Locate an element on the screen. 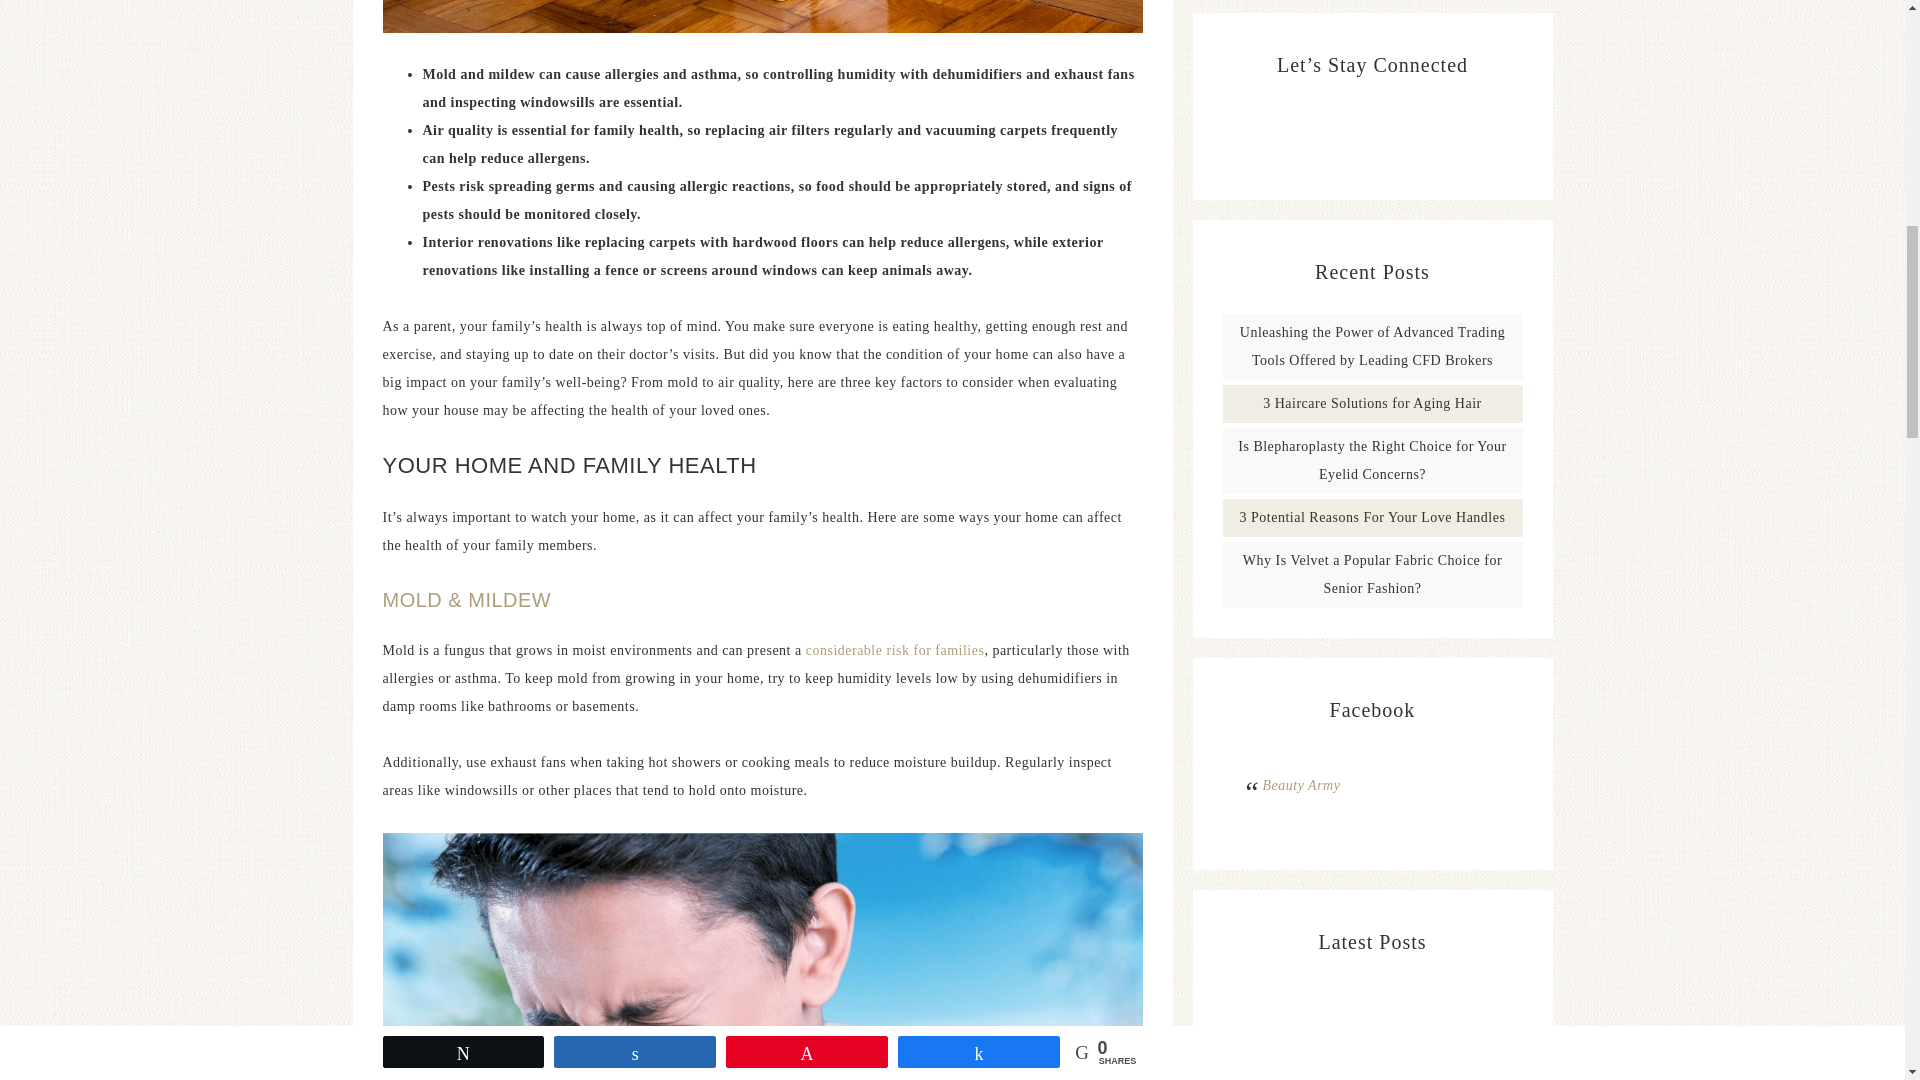 This screenshot has height=1080, width=1920. 3 Potential Reasons For Your Love Handles is located at coordinates (1372, 516).